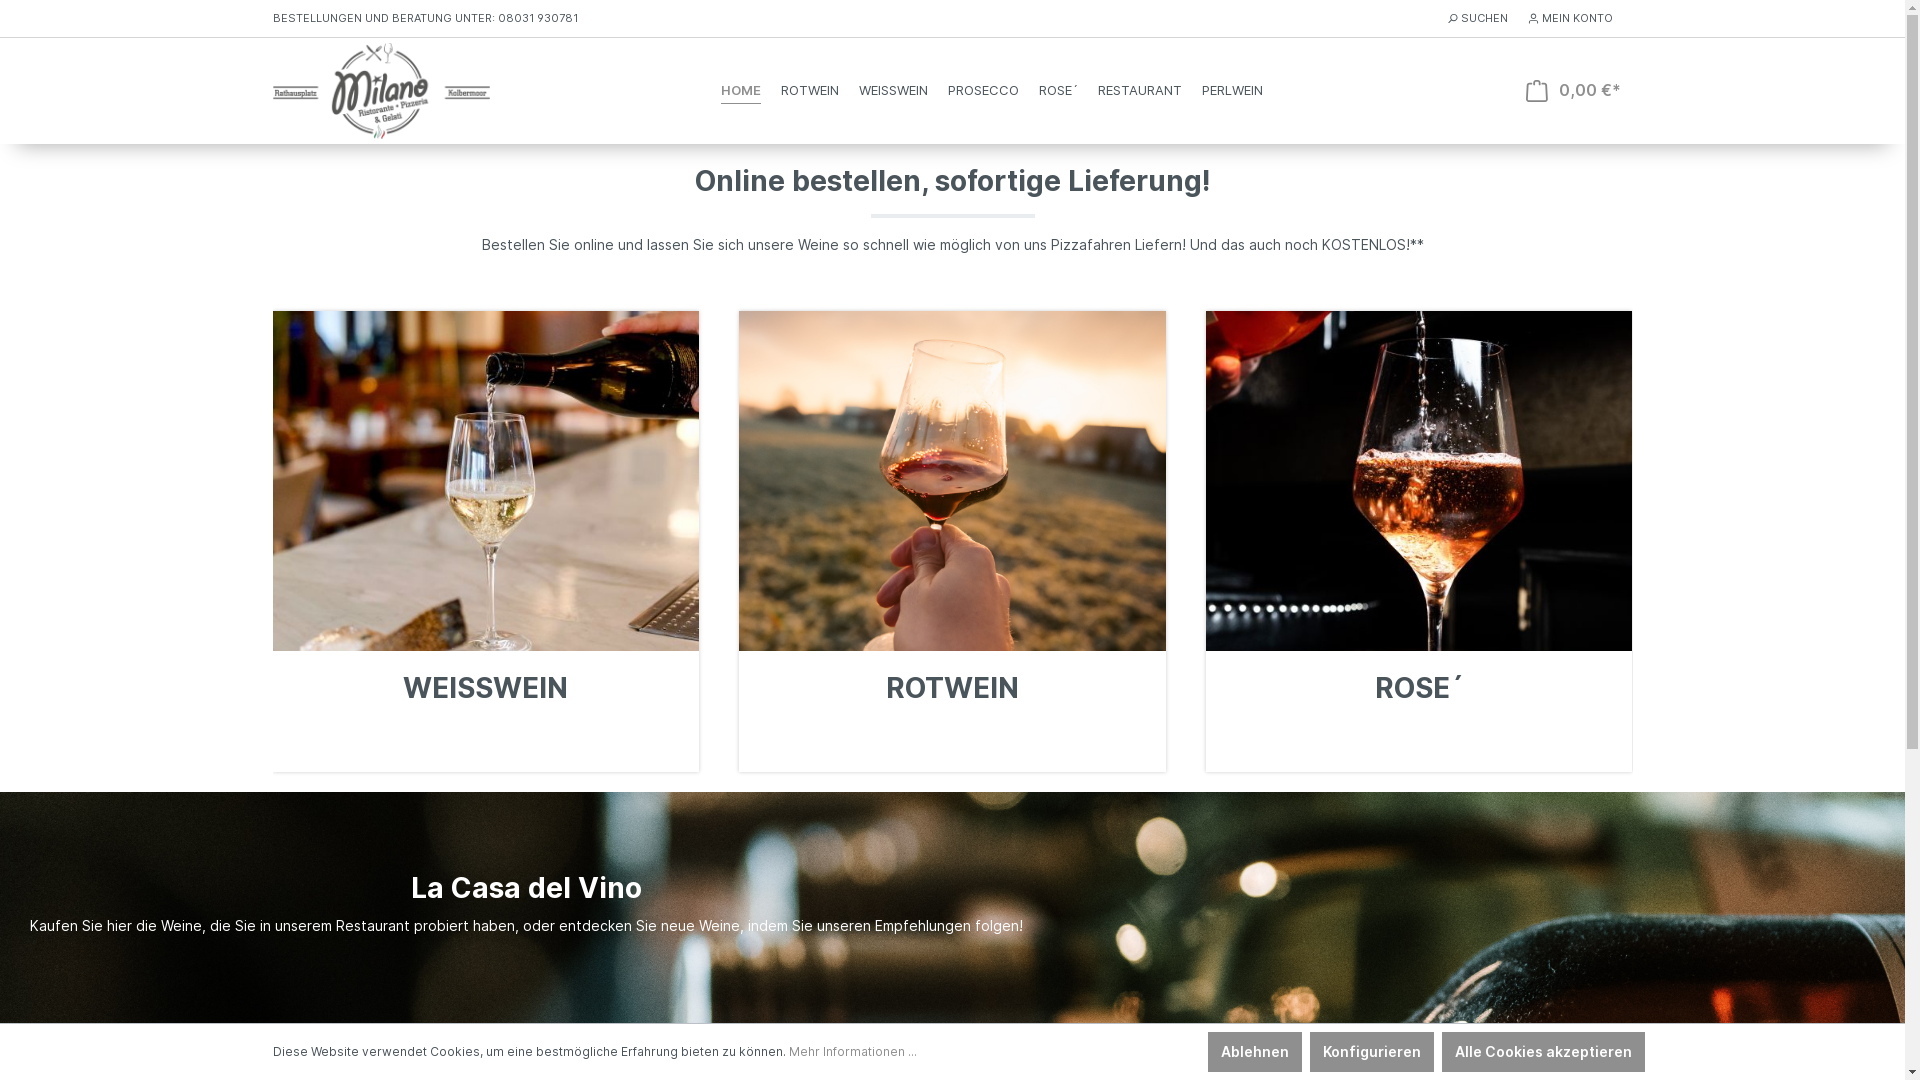  Describe the element at coordinates (1232, 91) in the screenshot. I see `PERLWEIN` at that location.